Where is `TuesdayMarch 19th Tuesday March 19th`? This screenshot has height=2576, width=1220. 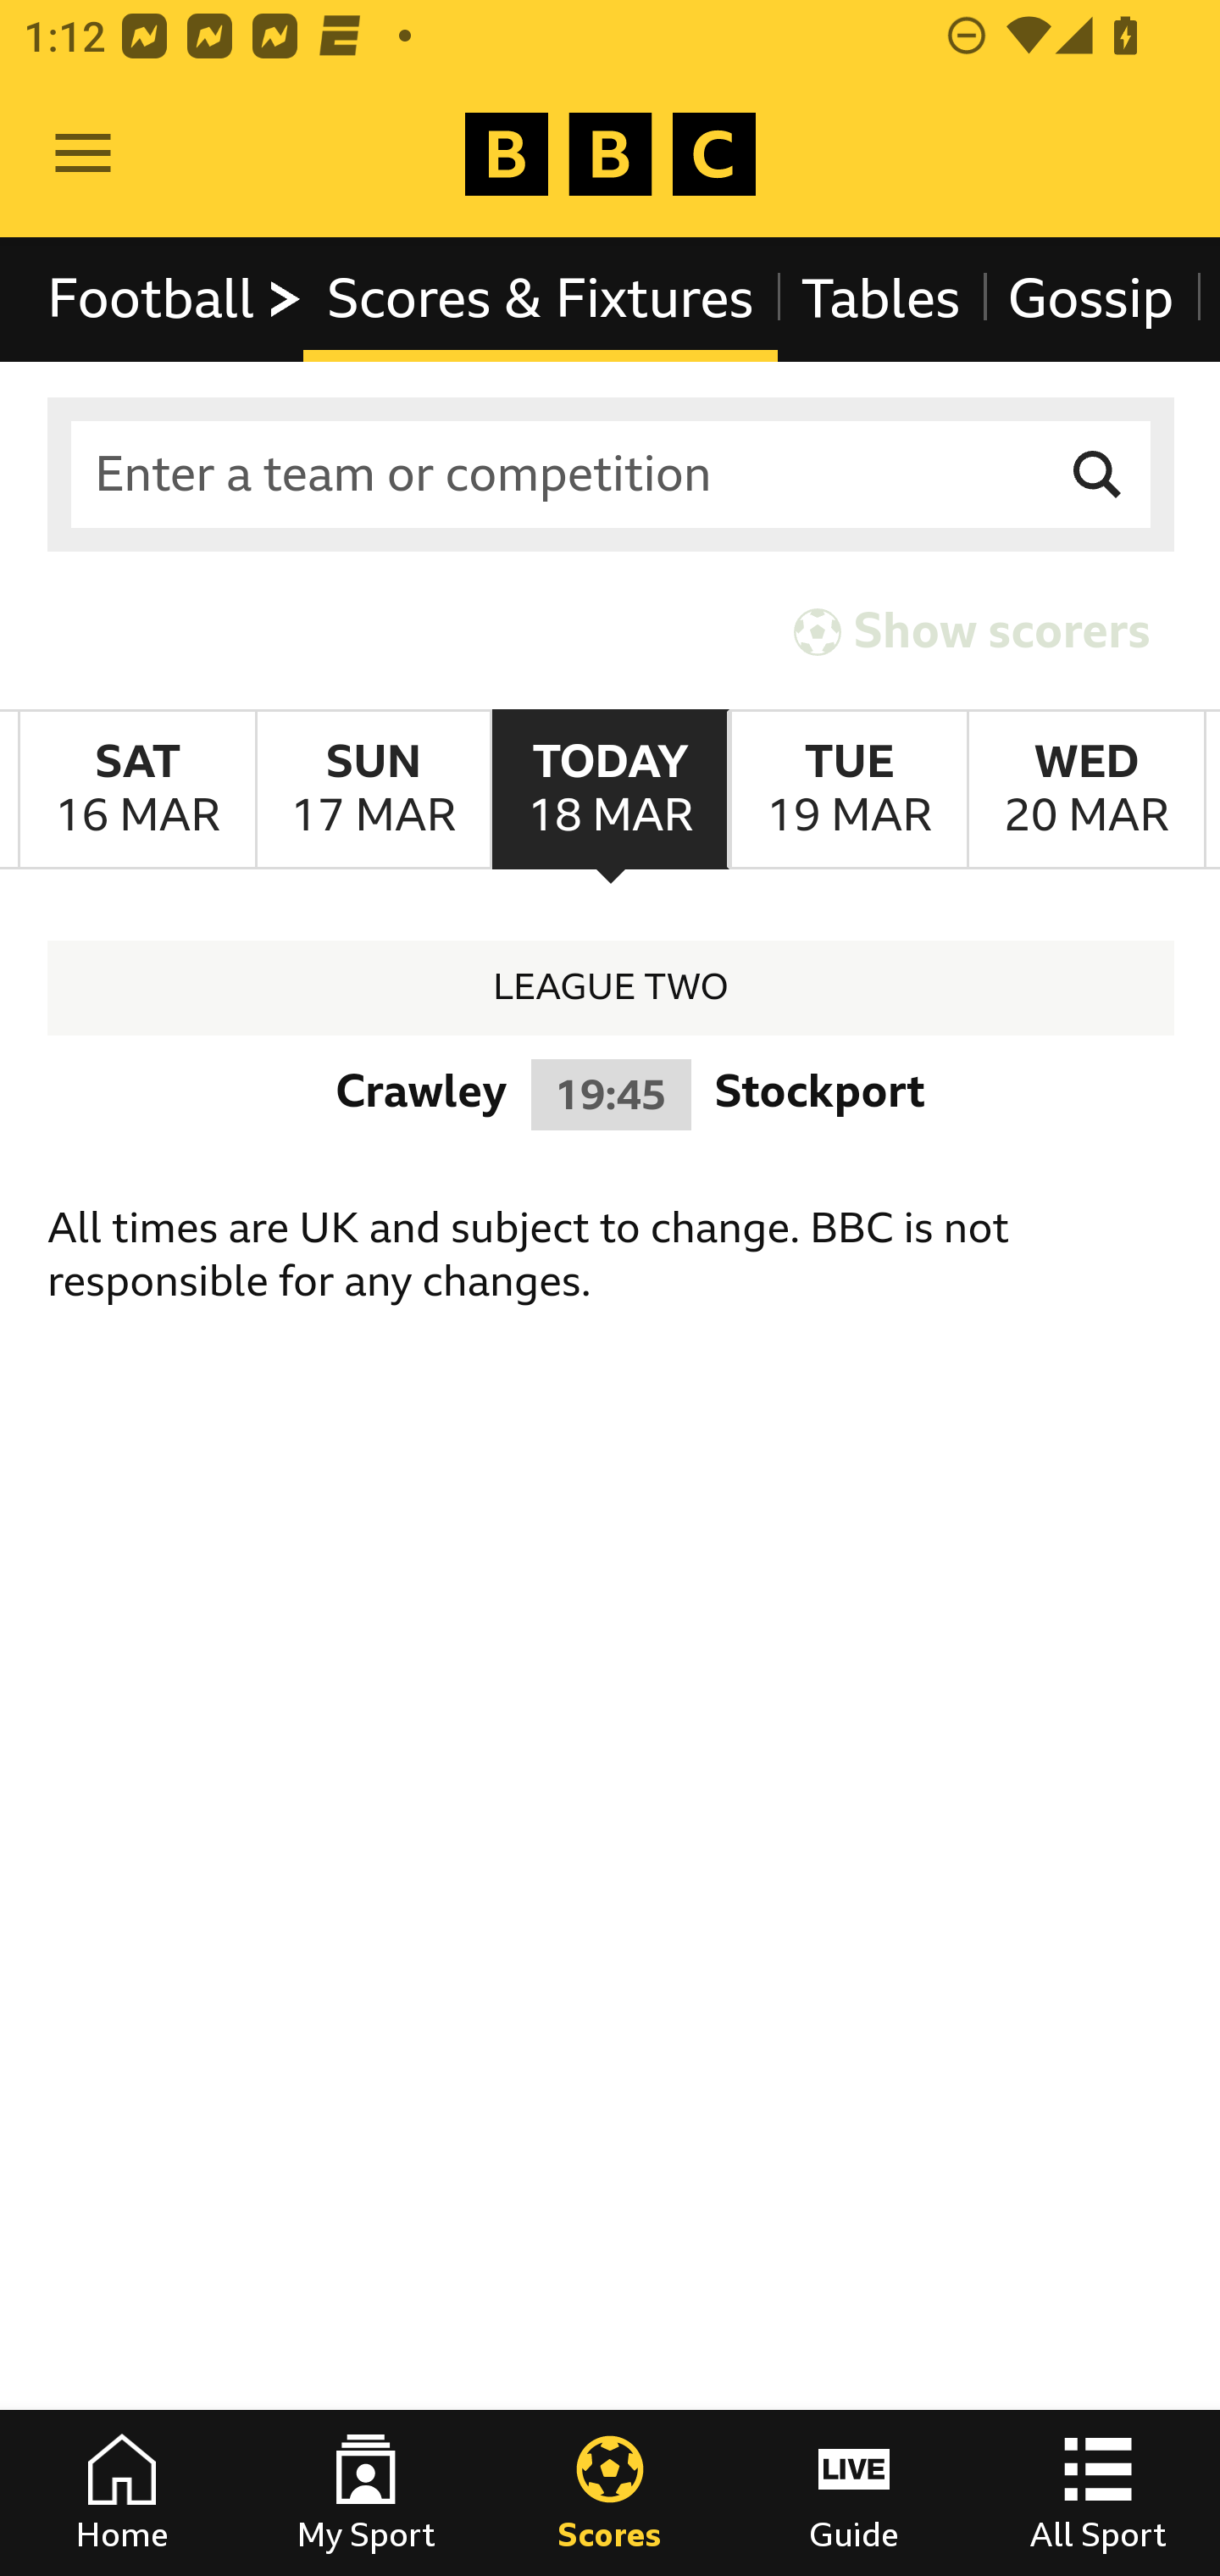
TuesdayMarch 19th Tuesday March 19th is located at coordinates (847, 790).